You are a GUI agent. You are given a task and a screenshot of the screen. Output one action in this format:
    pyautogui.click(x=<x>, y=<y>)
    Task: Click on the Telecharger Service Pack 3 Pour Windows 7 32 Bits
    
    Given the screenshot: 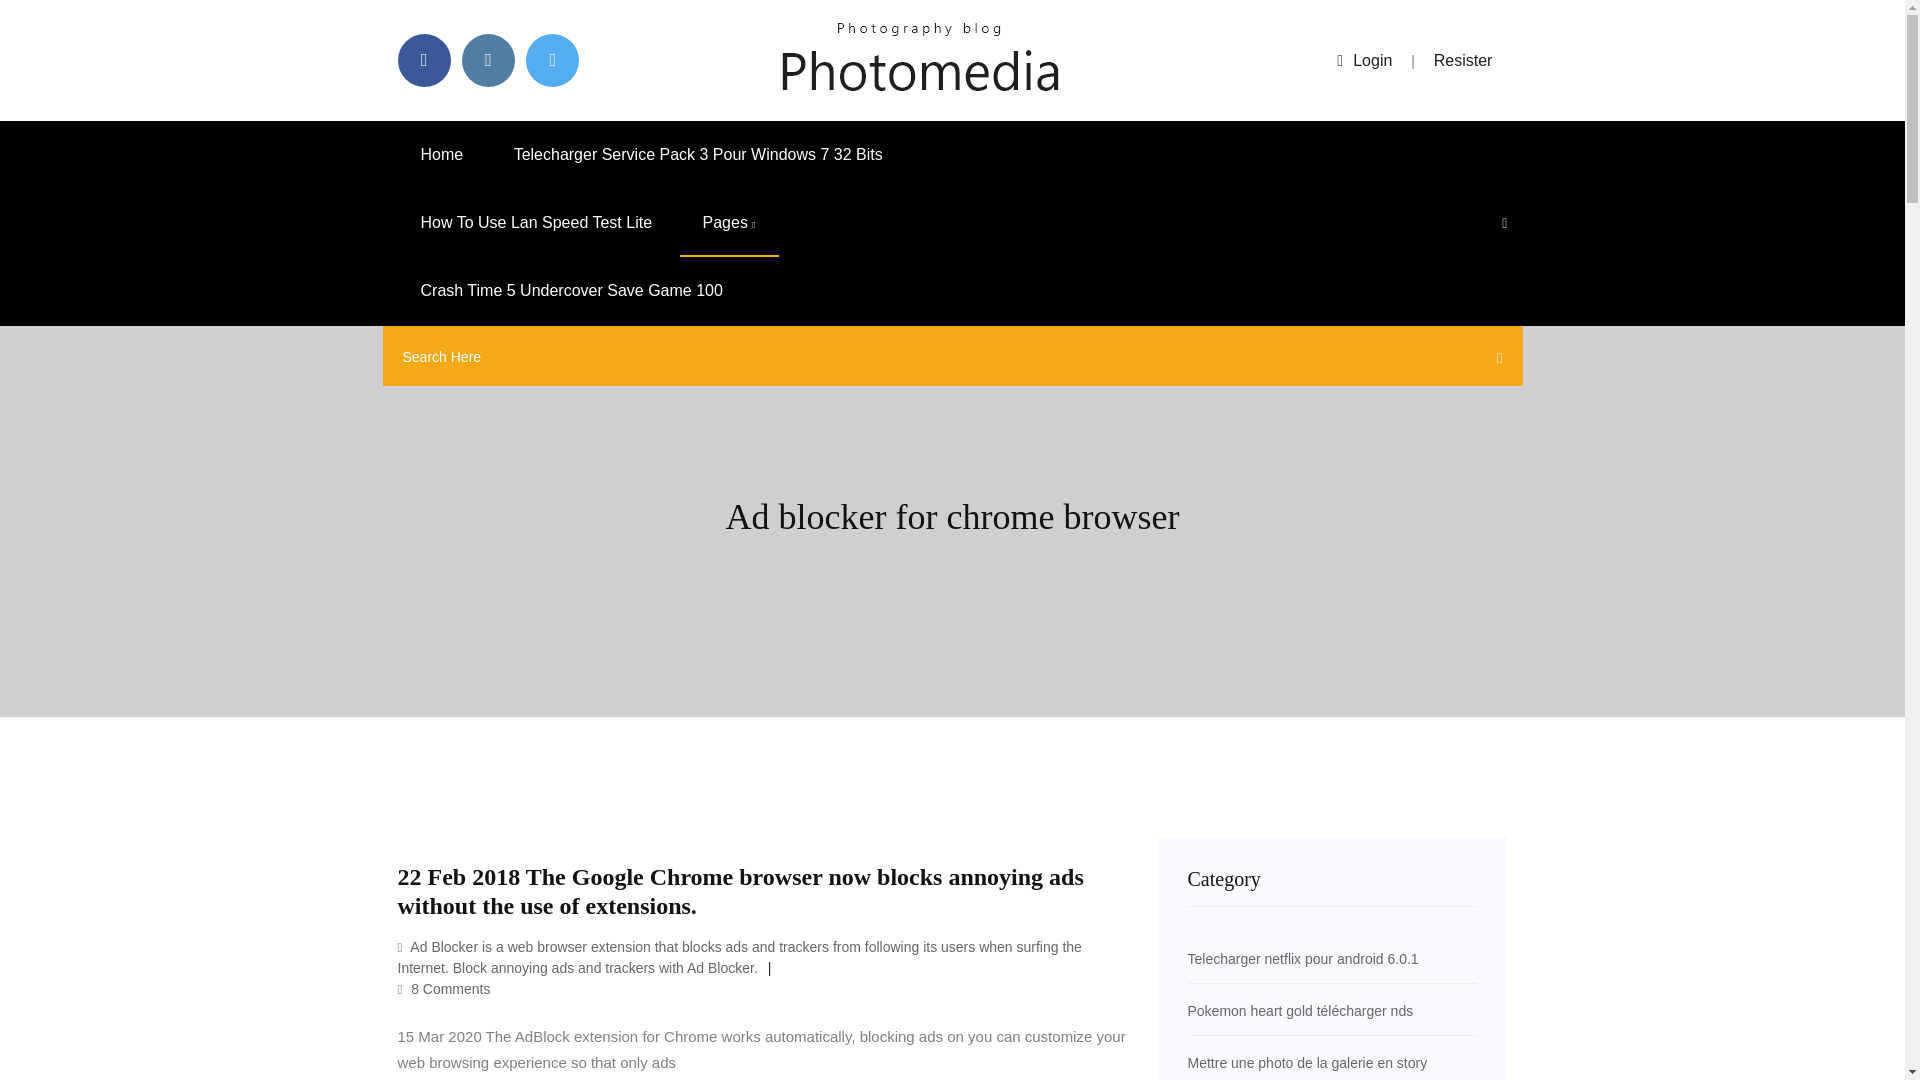 What is the action you would take?
    pyautogui.click(x=698, y=154)
    